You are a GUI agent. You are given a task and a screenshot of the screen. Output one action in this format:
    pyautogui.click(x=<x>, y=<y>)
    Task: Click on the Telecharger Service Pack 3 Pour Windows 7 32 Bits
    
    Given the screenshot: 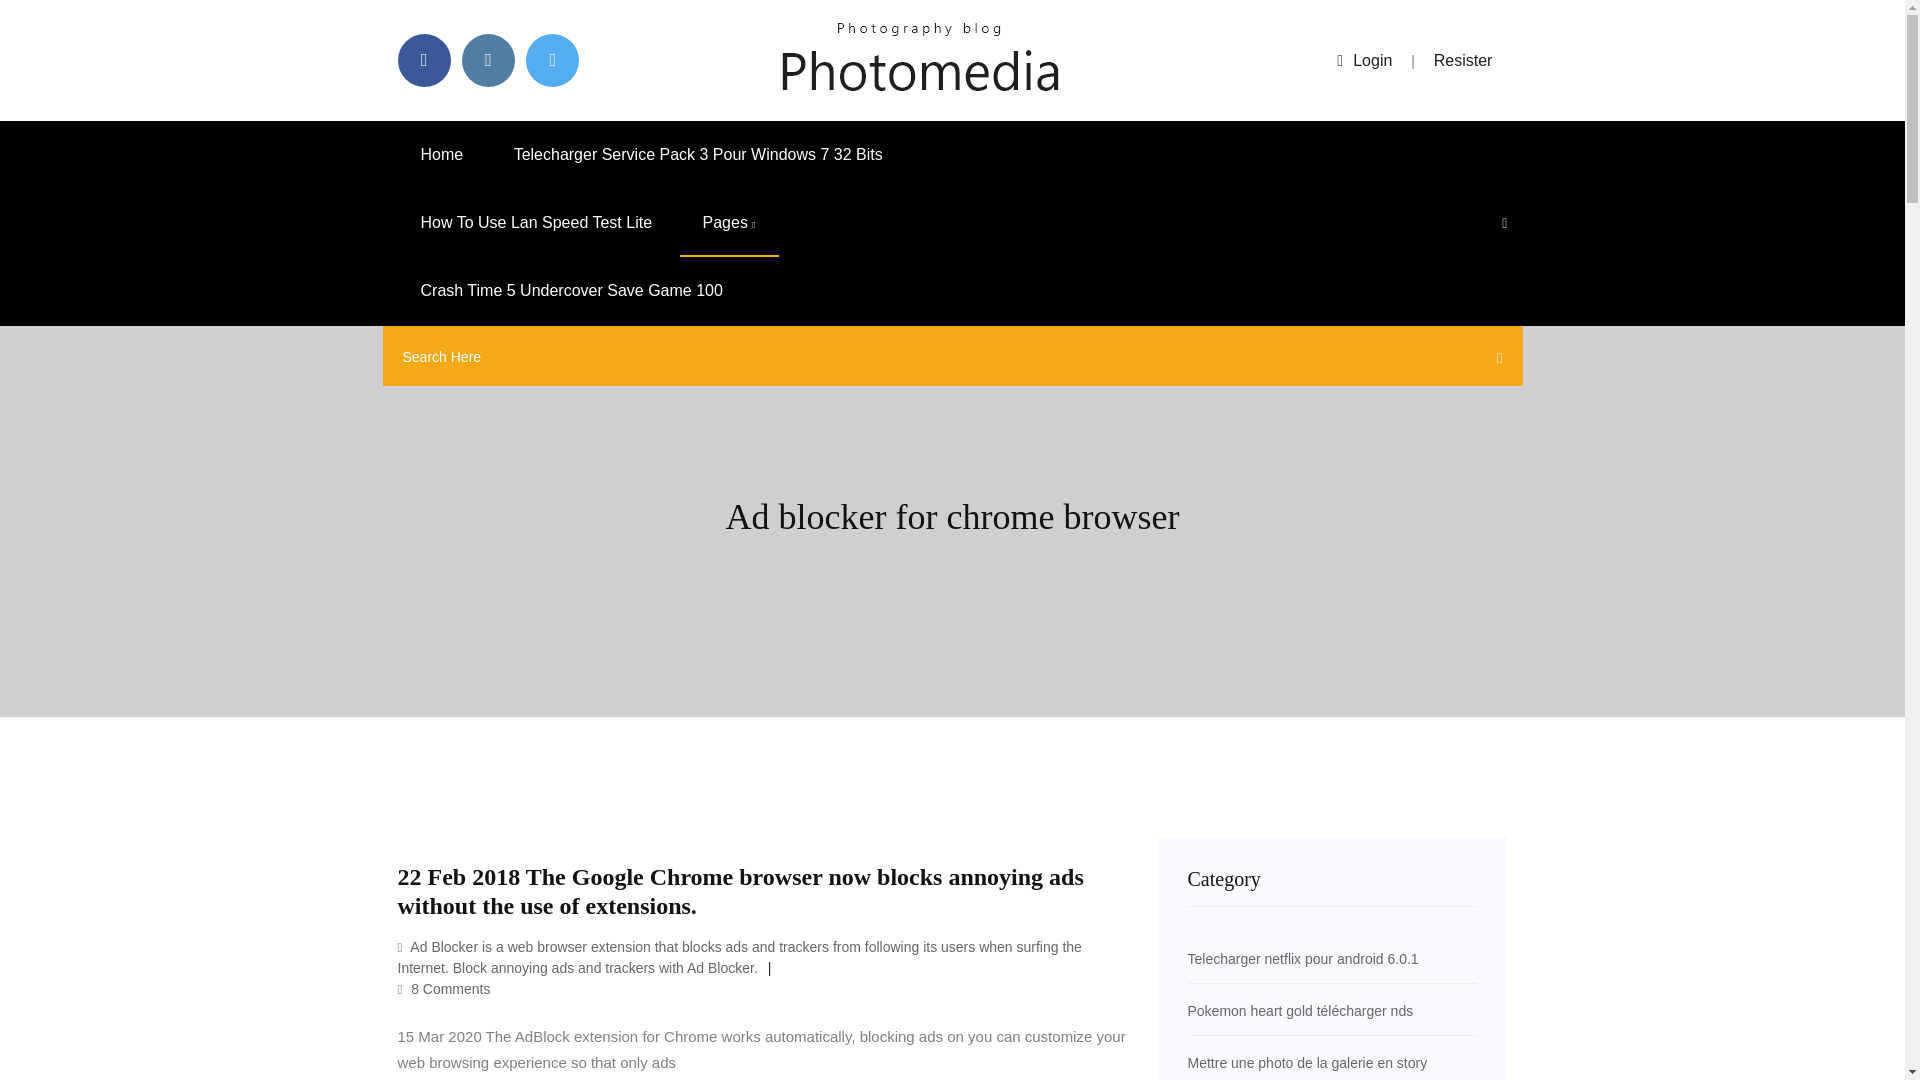 What is the action you would take?
    pyautogui.click(x=698, y=154)
    